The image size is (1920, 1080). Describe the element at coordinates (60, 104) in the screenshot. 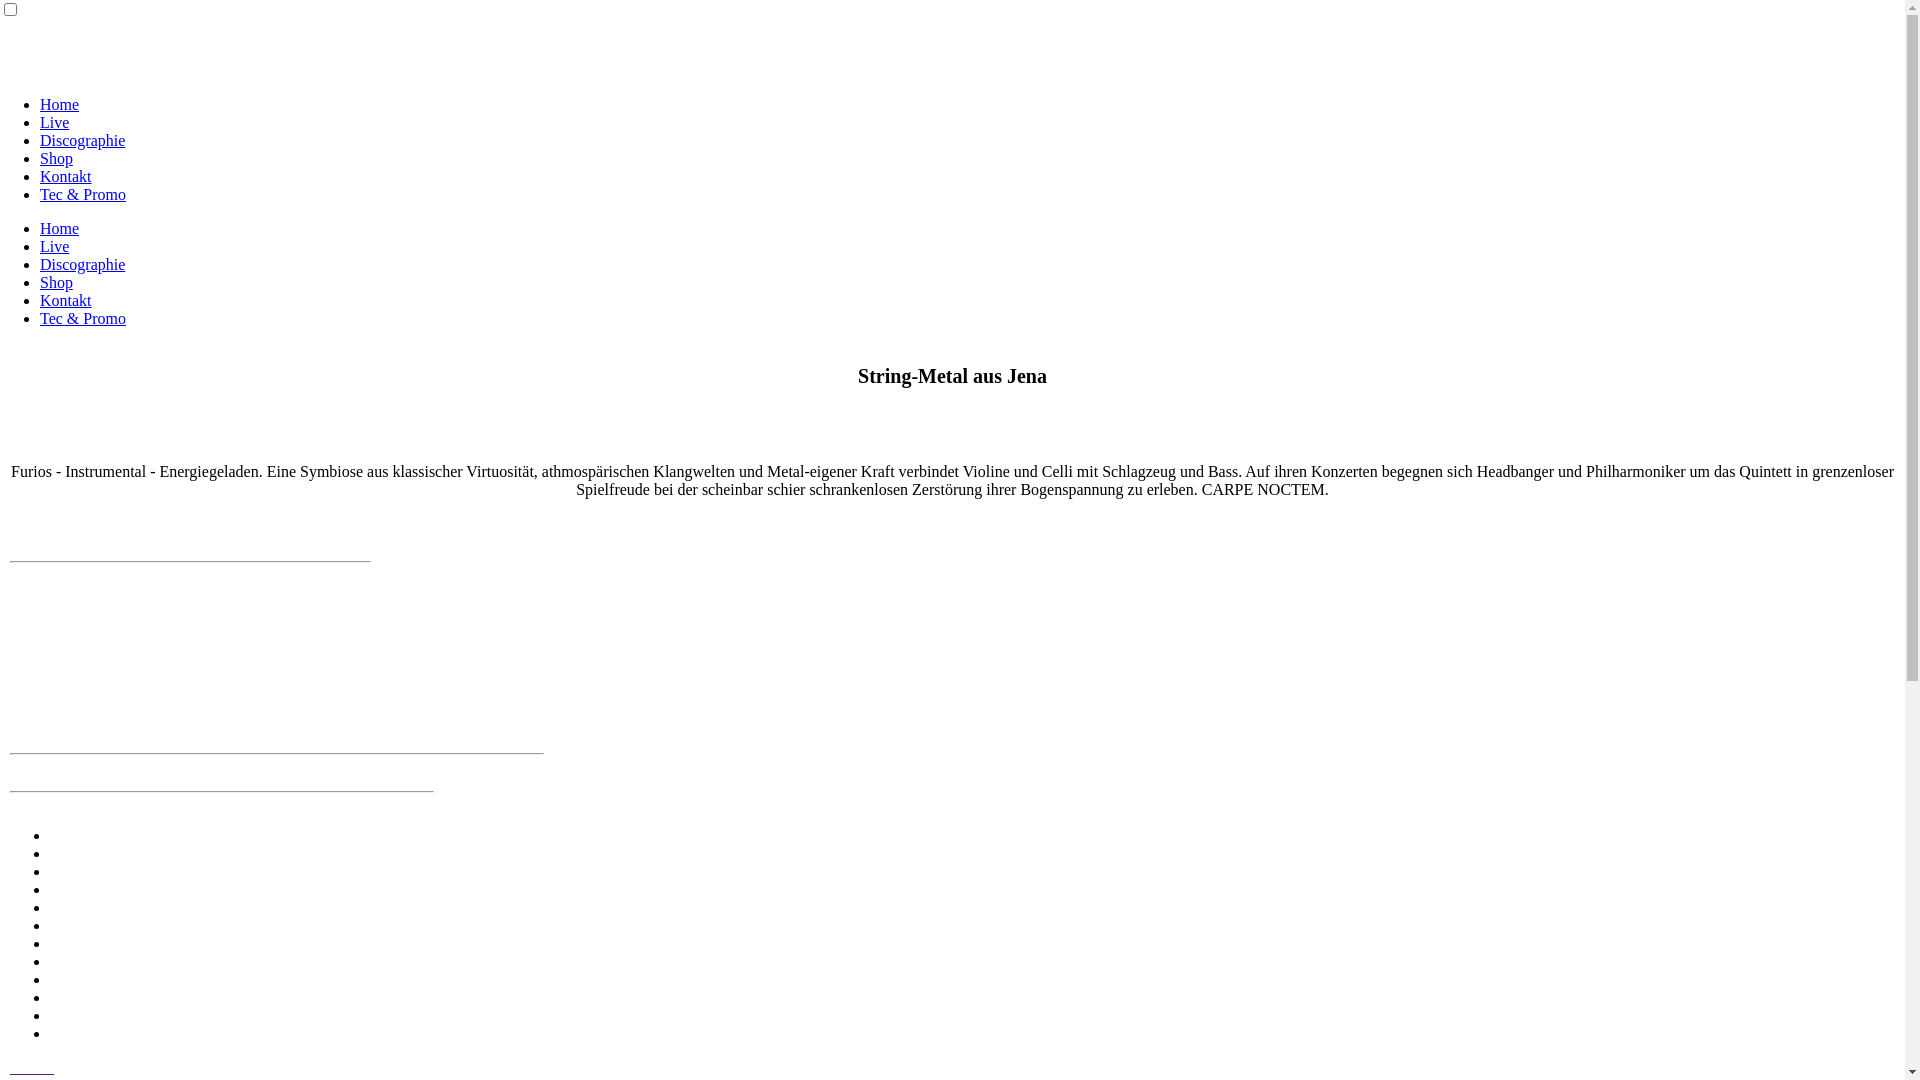

I see `Home` at that location.